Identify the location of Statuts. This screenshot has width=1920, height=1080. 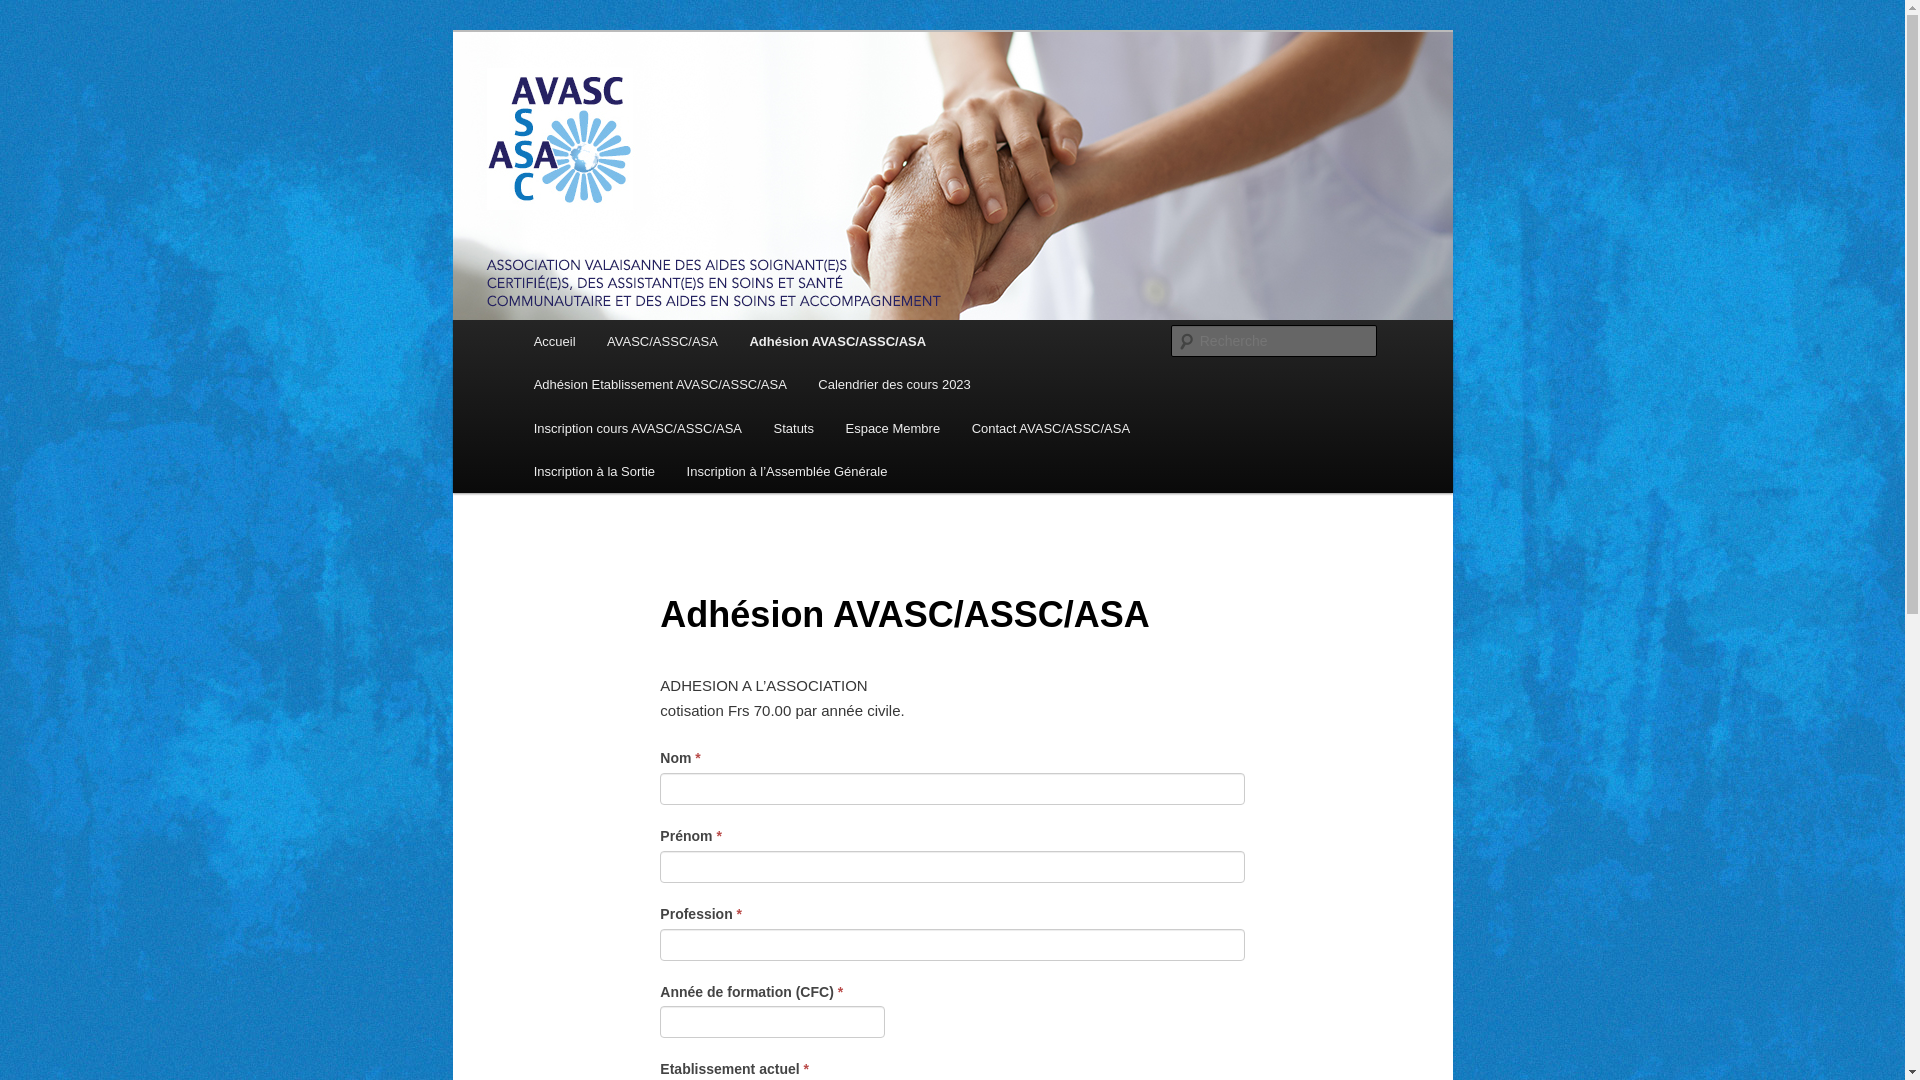
(794, 428).